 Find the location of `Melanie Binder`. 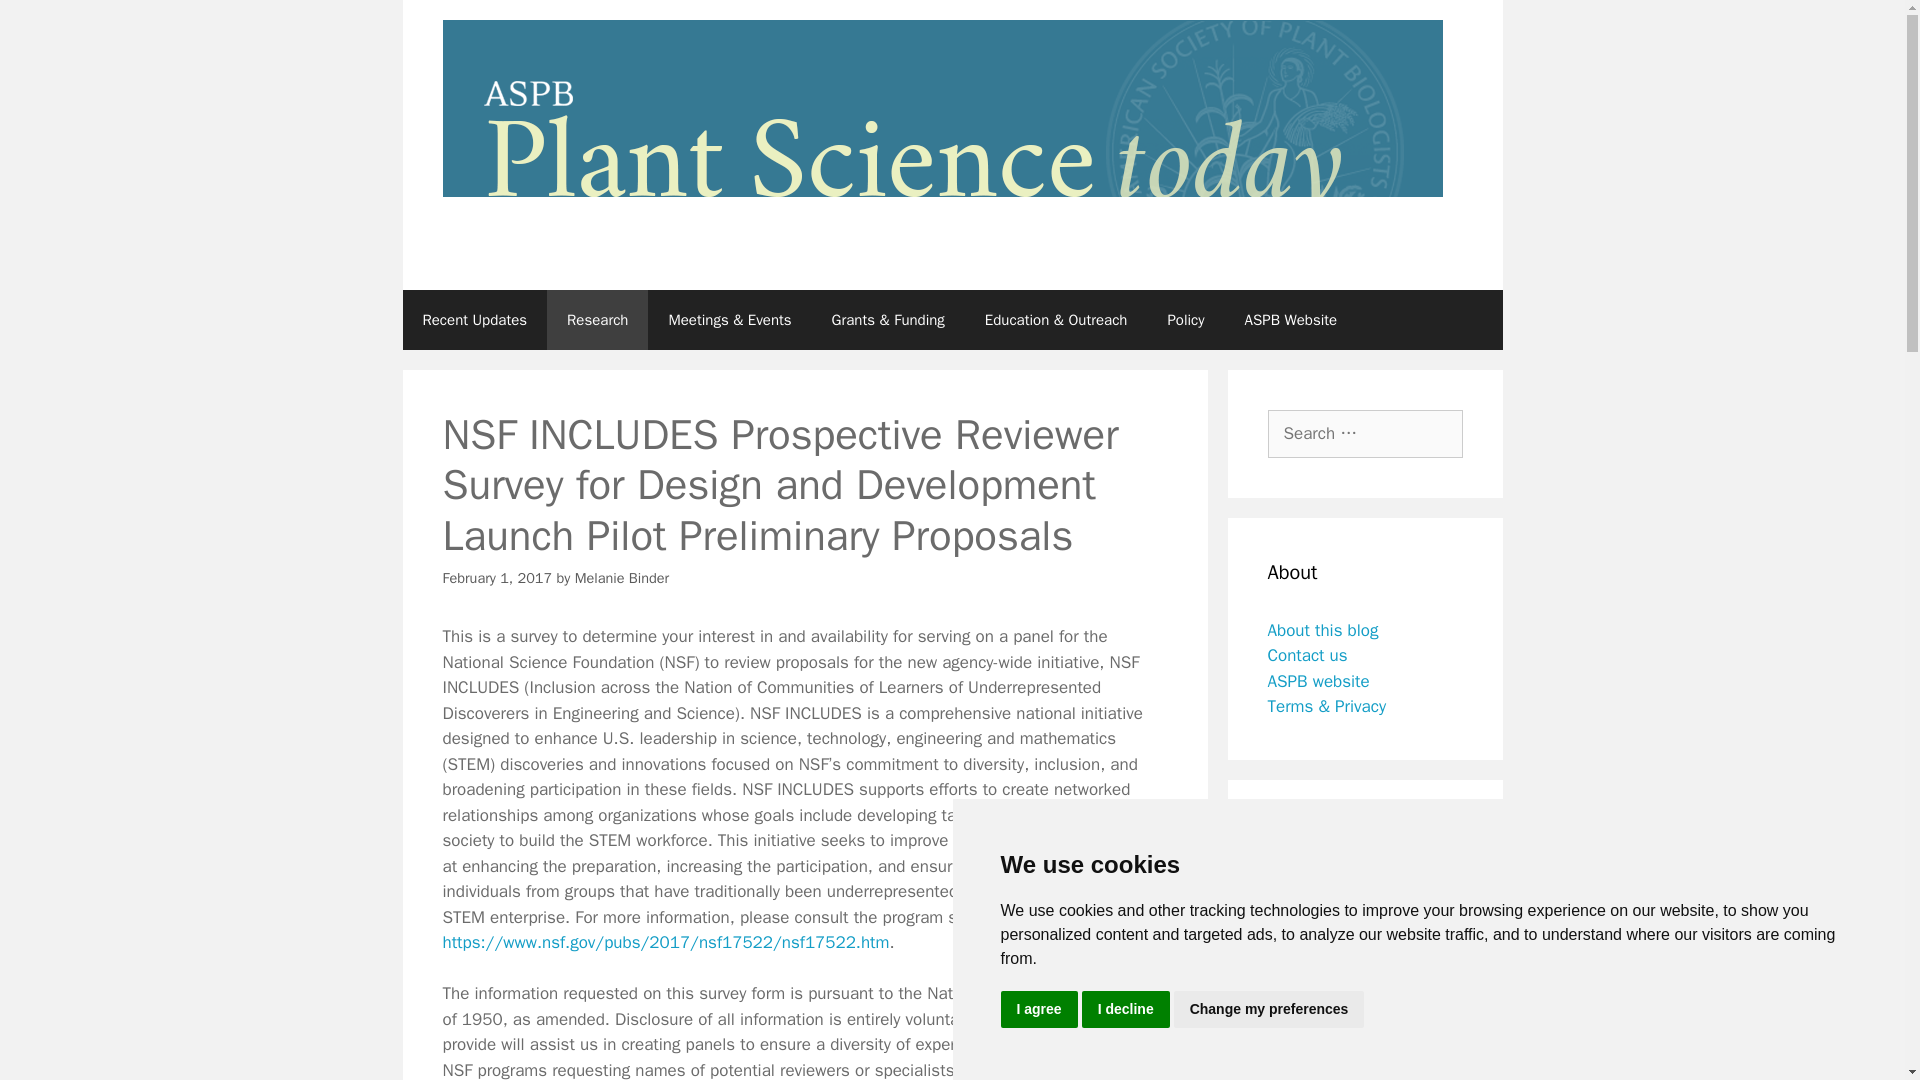

Melanie Binder is located at coordinates (622, 578).